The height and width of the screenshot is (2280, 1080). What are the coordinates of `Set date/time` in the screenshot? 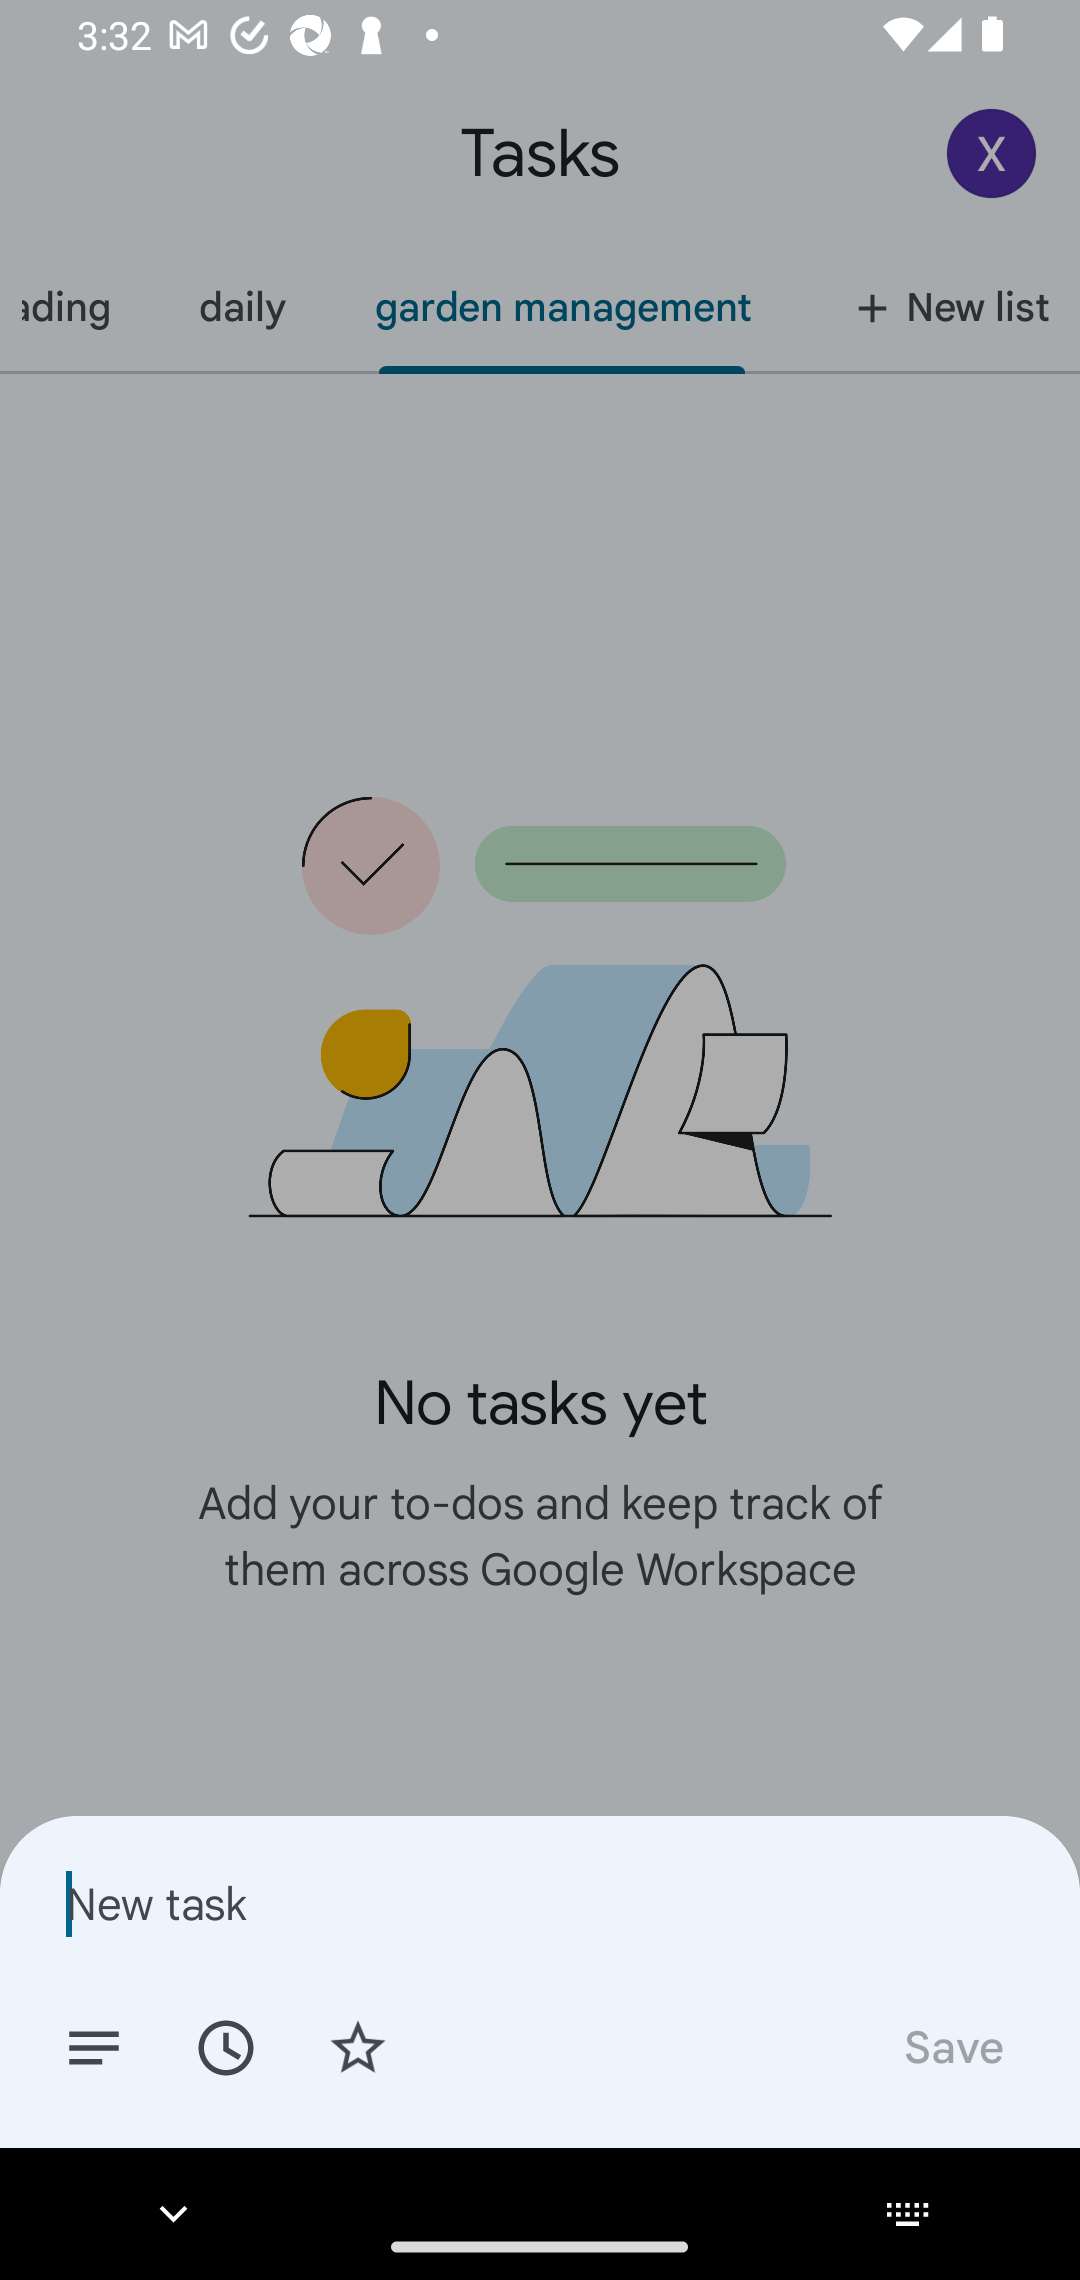 It's located at (225, 2046).